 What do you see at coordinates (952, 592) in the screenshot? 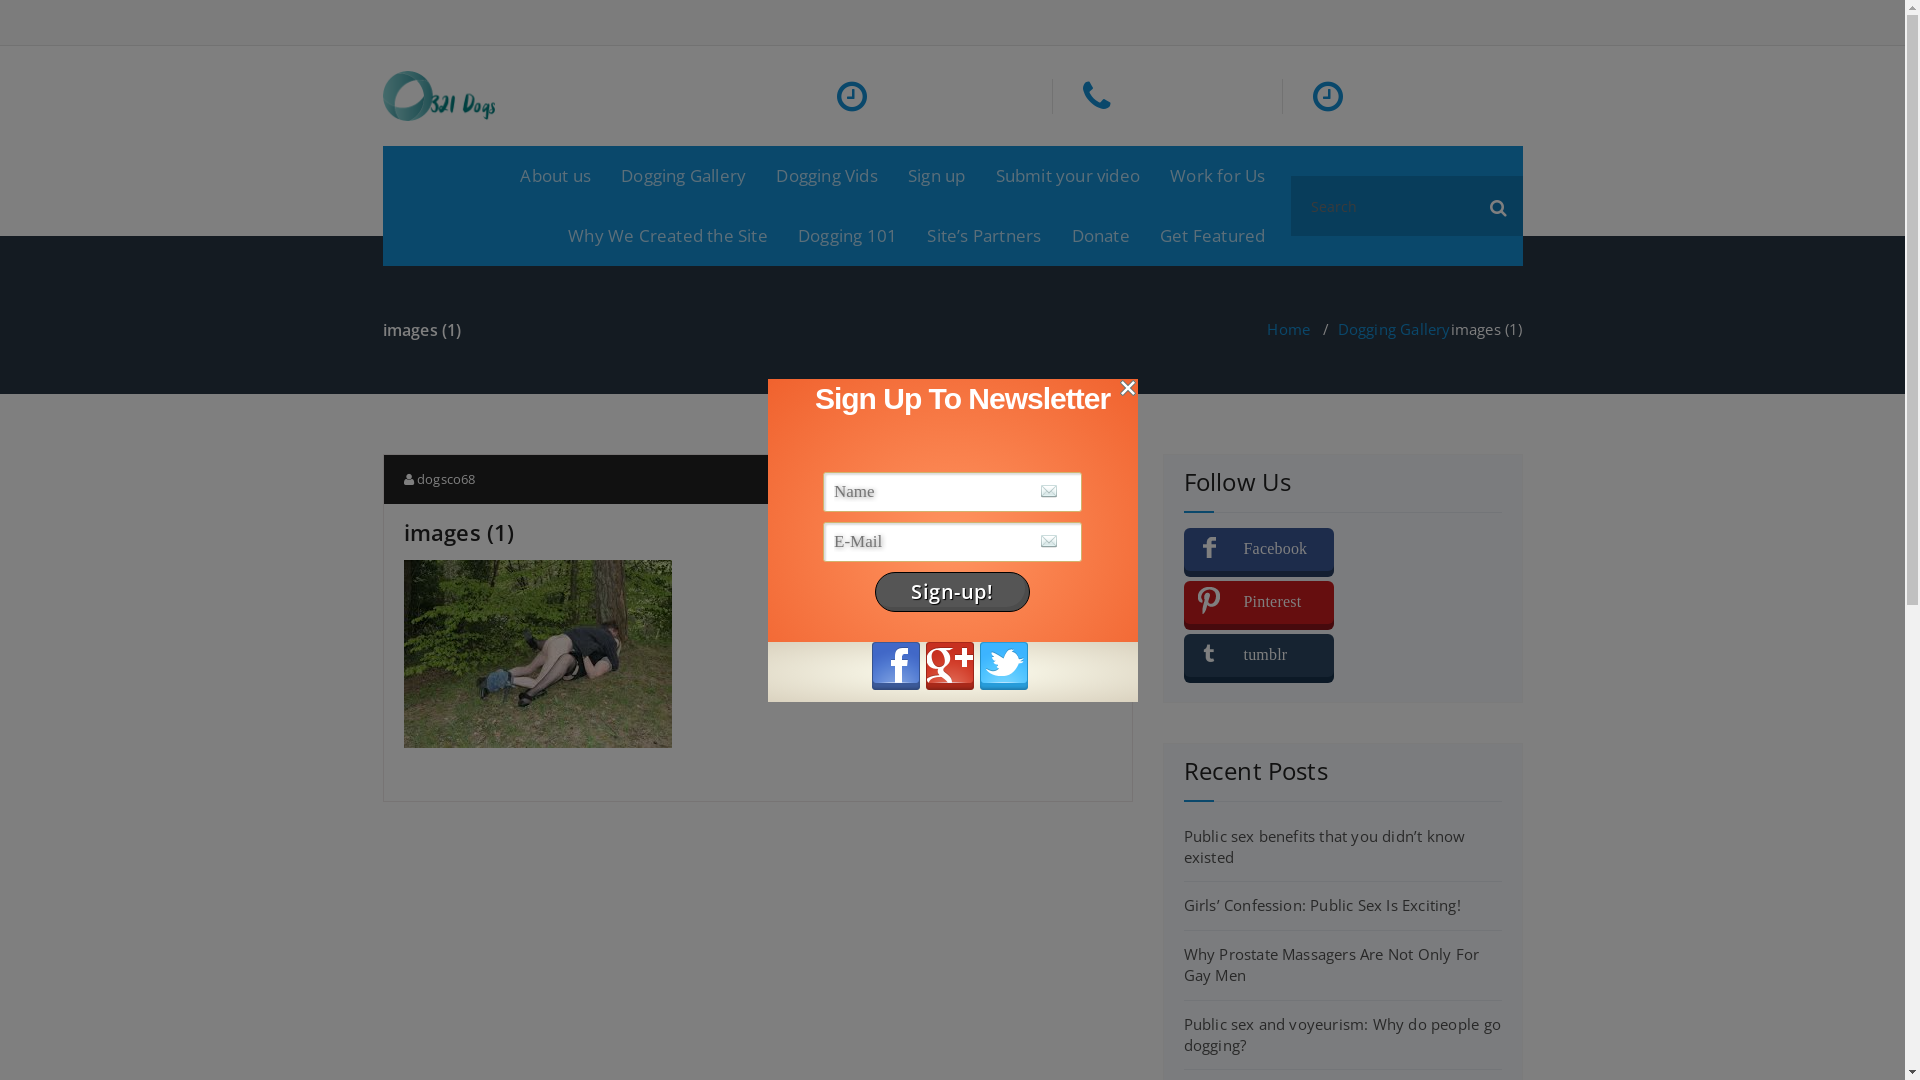
I see `Sign-up!` at bounding box center [952, 592].